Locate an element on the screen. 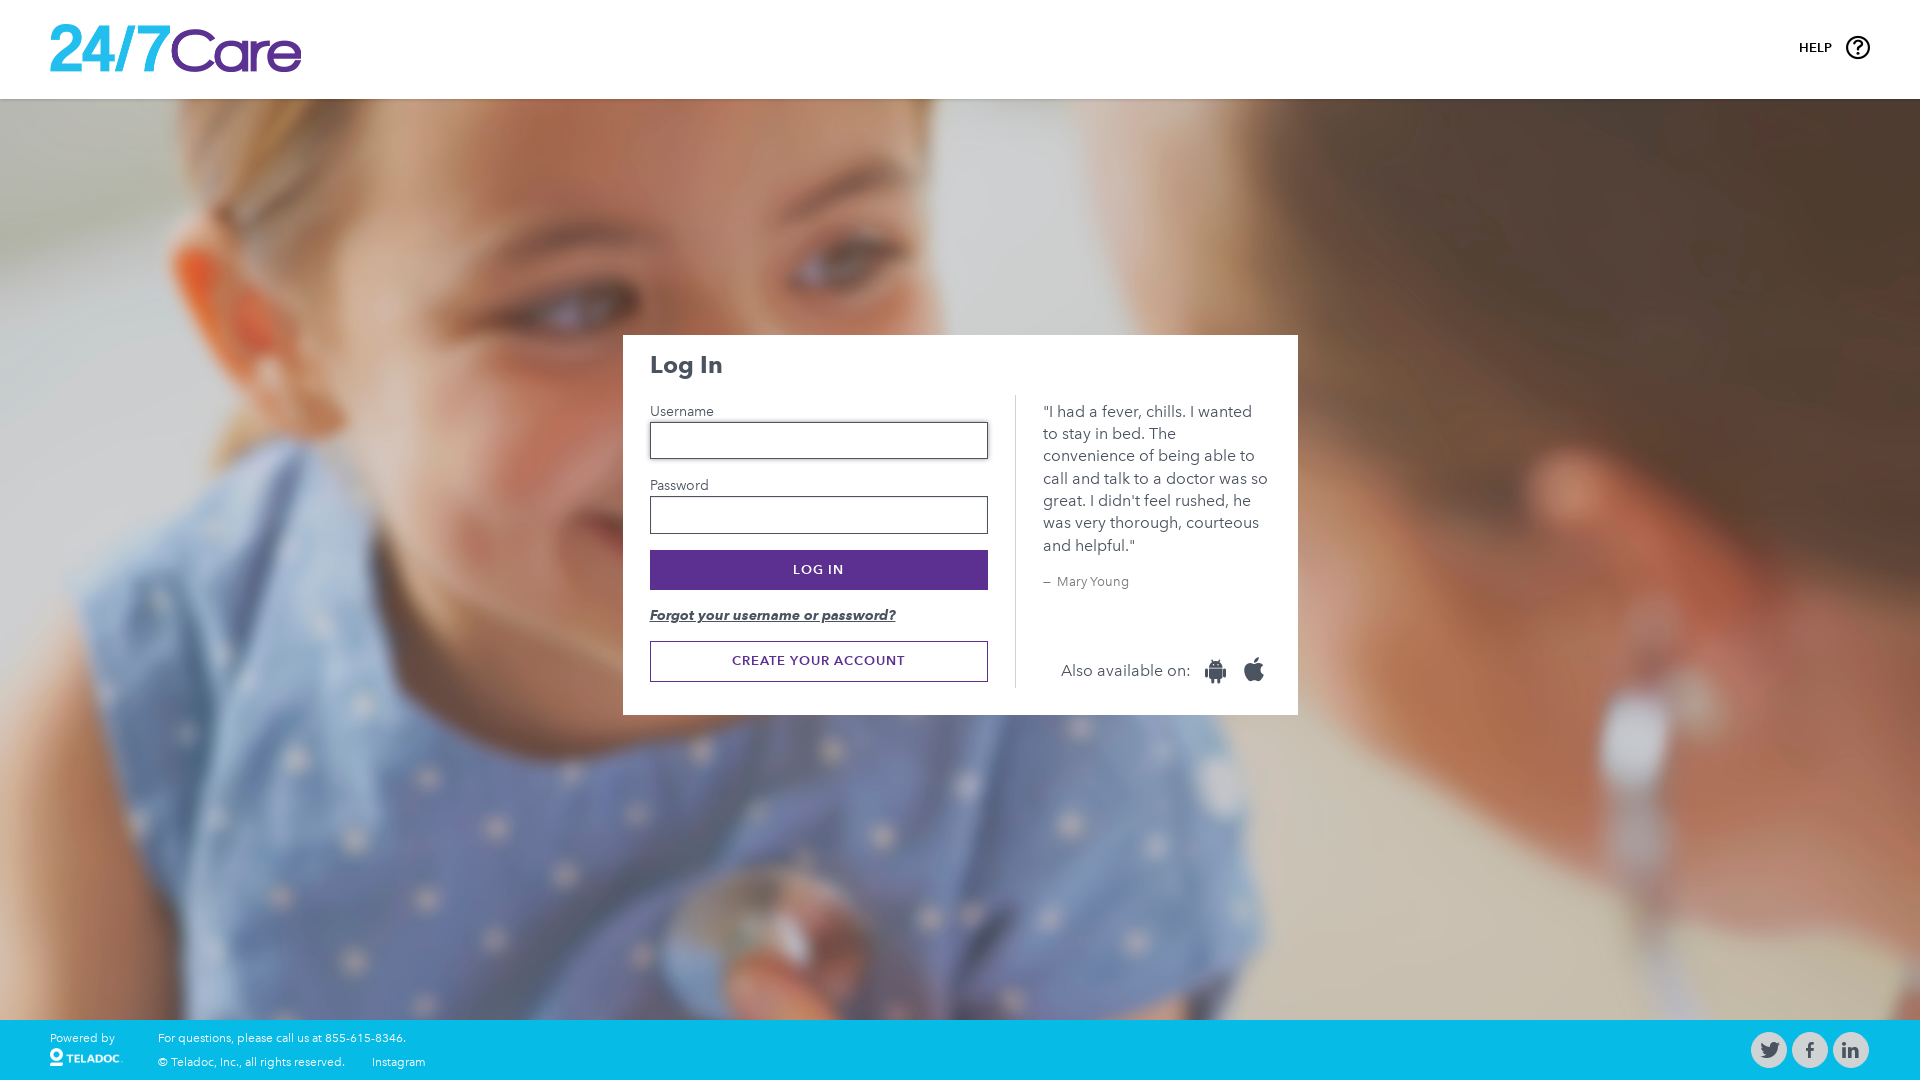  24/7 Care Android application is located at coordinates (1216, 670).